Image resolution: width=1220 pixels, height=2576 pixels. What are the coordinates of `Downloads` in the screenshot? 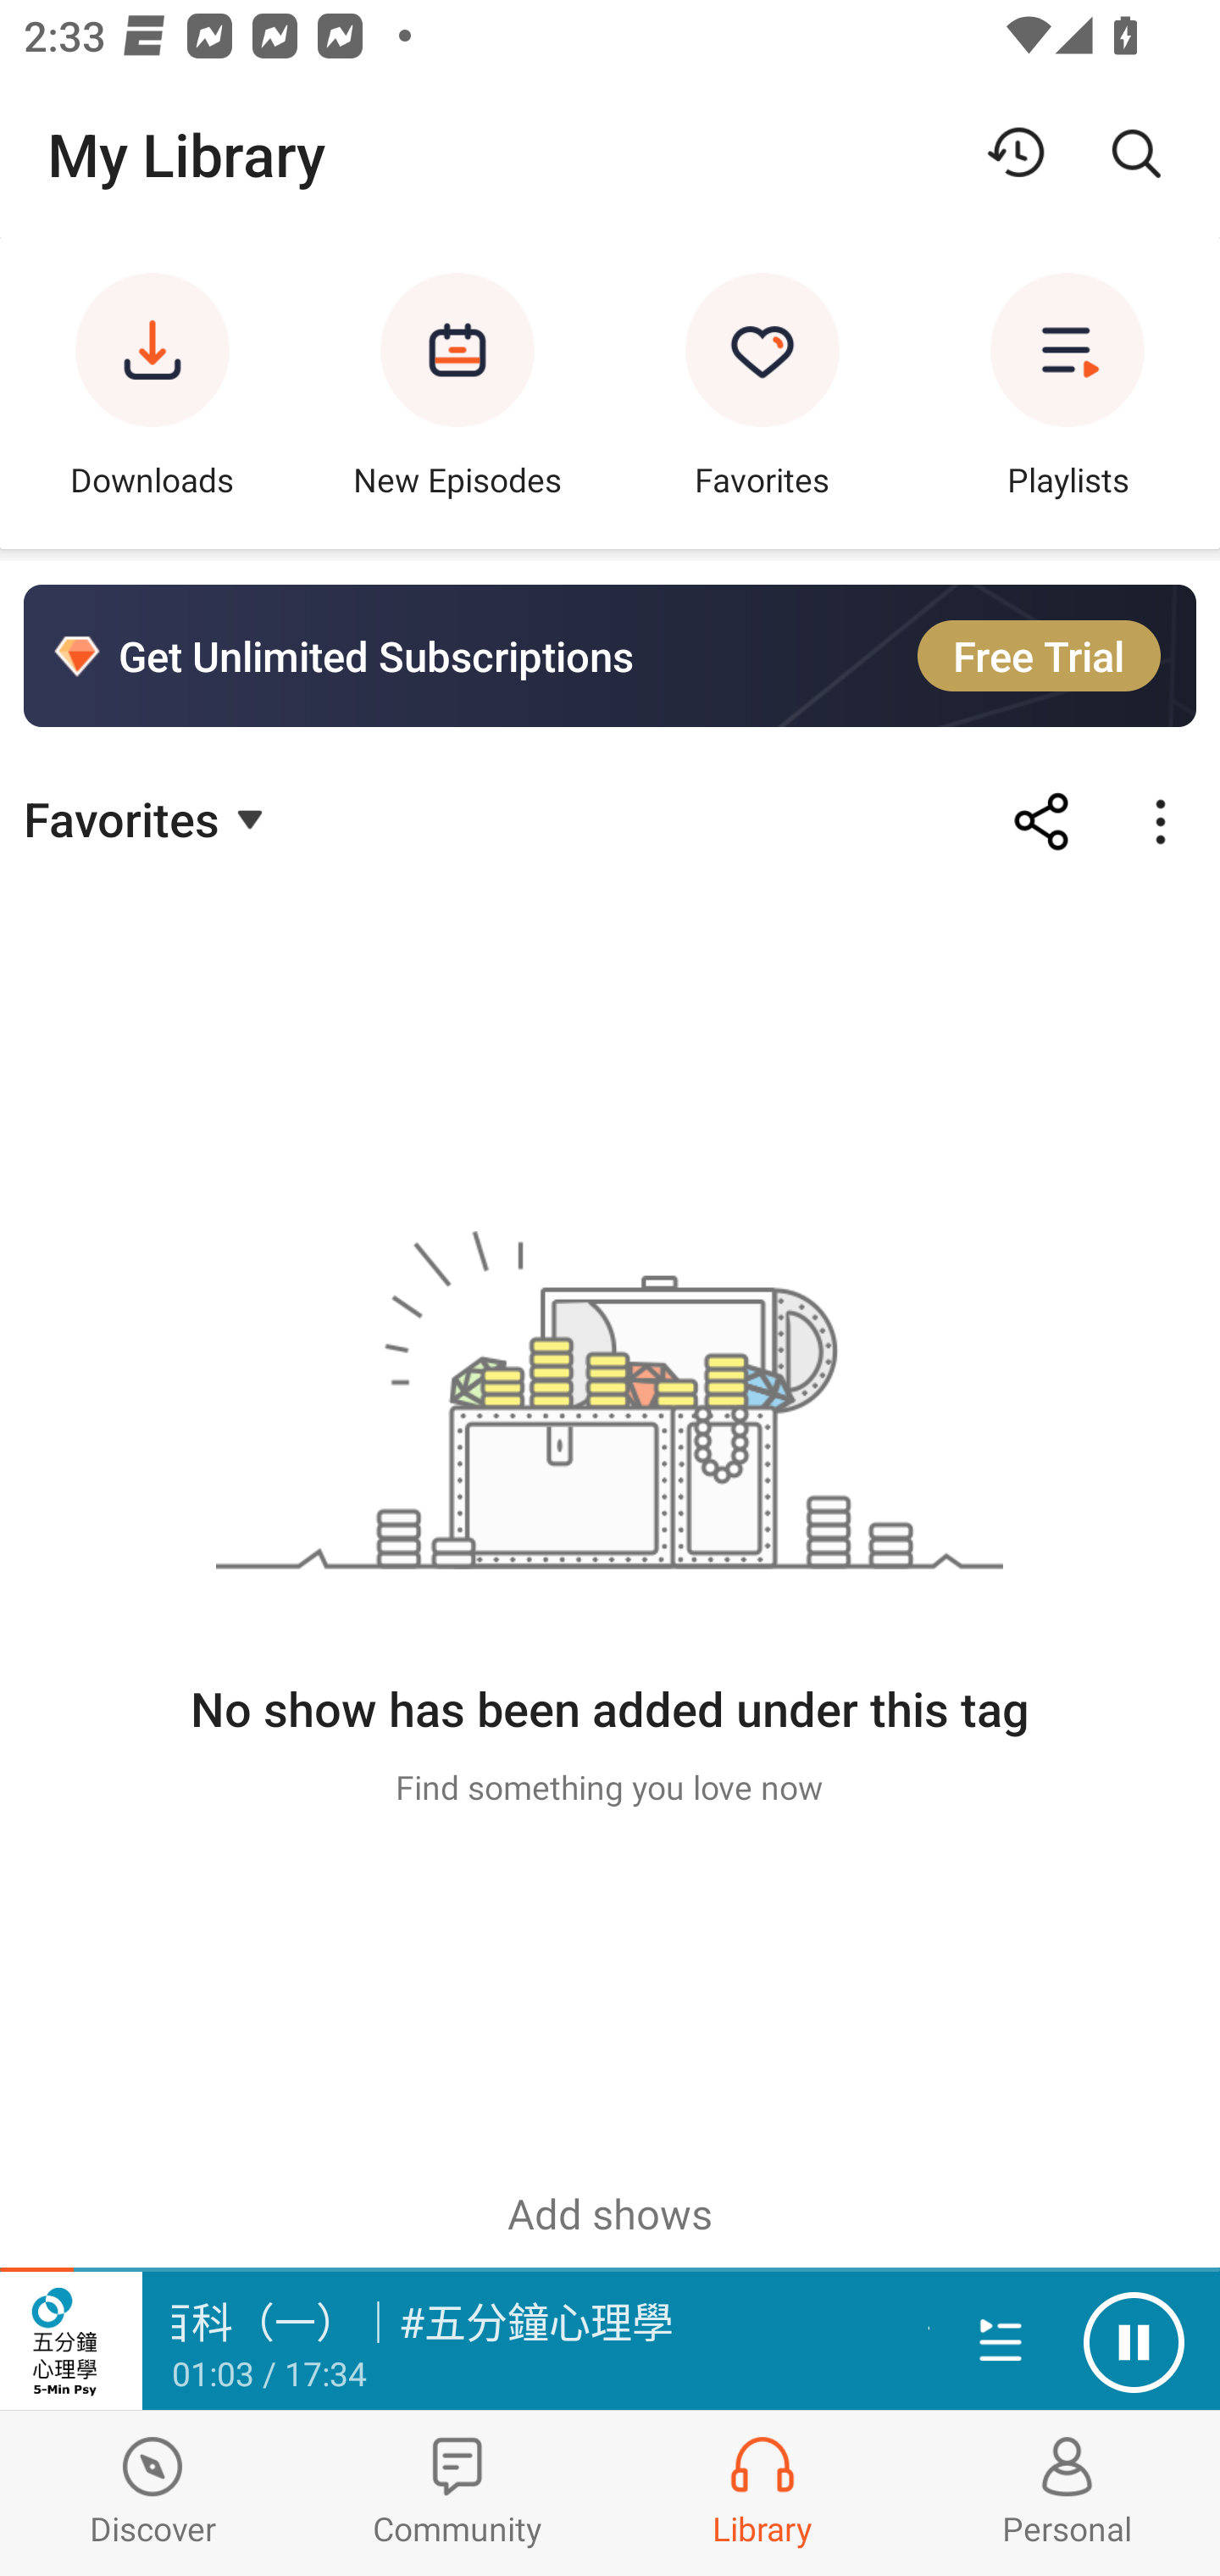 It's located at (152, 392).